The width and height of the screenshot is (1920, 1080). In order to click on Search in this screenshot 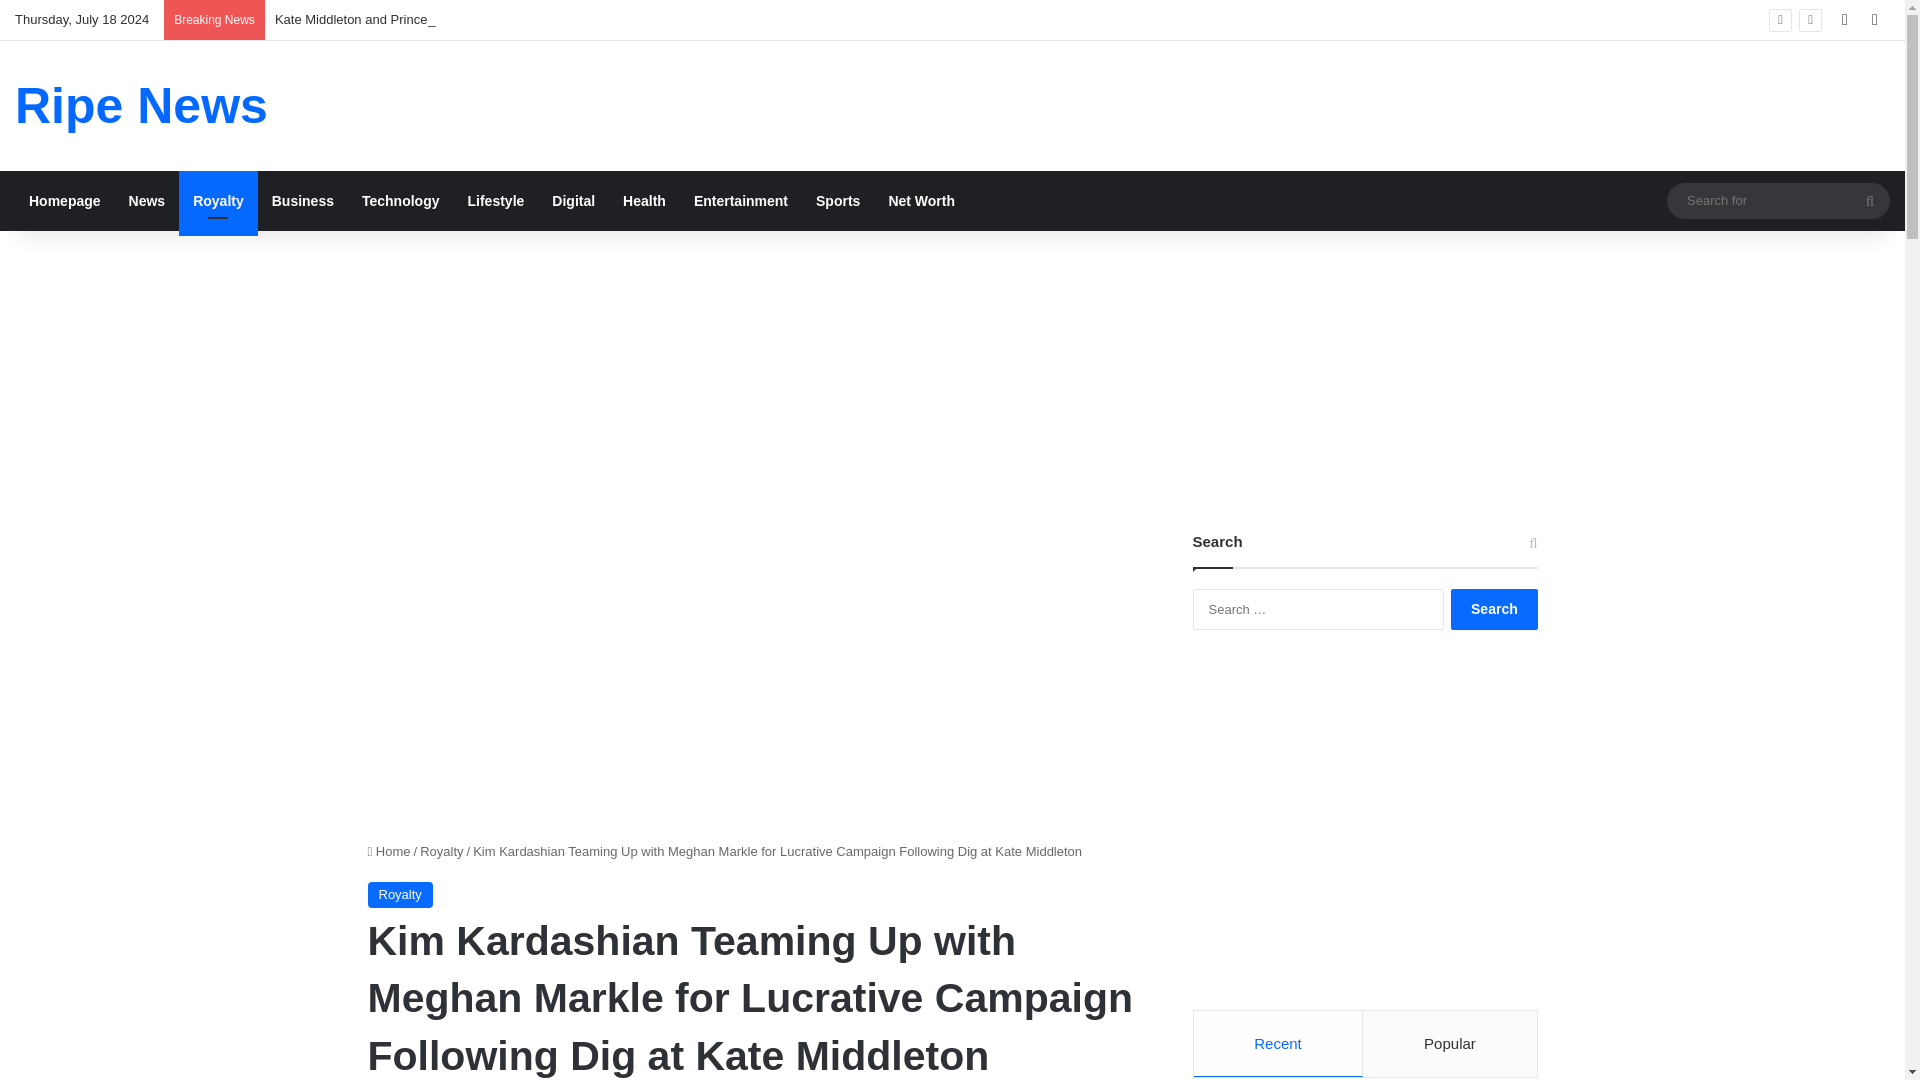, I will do `click(1494, 608)`.